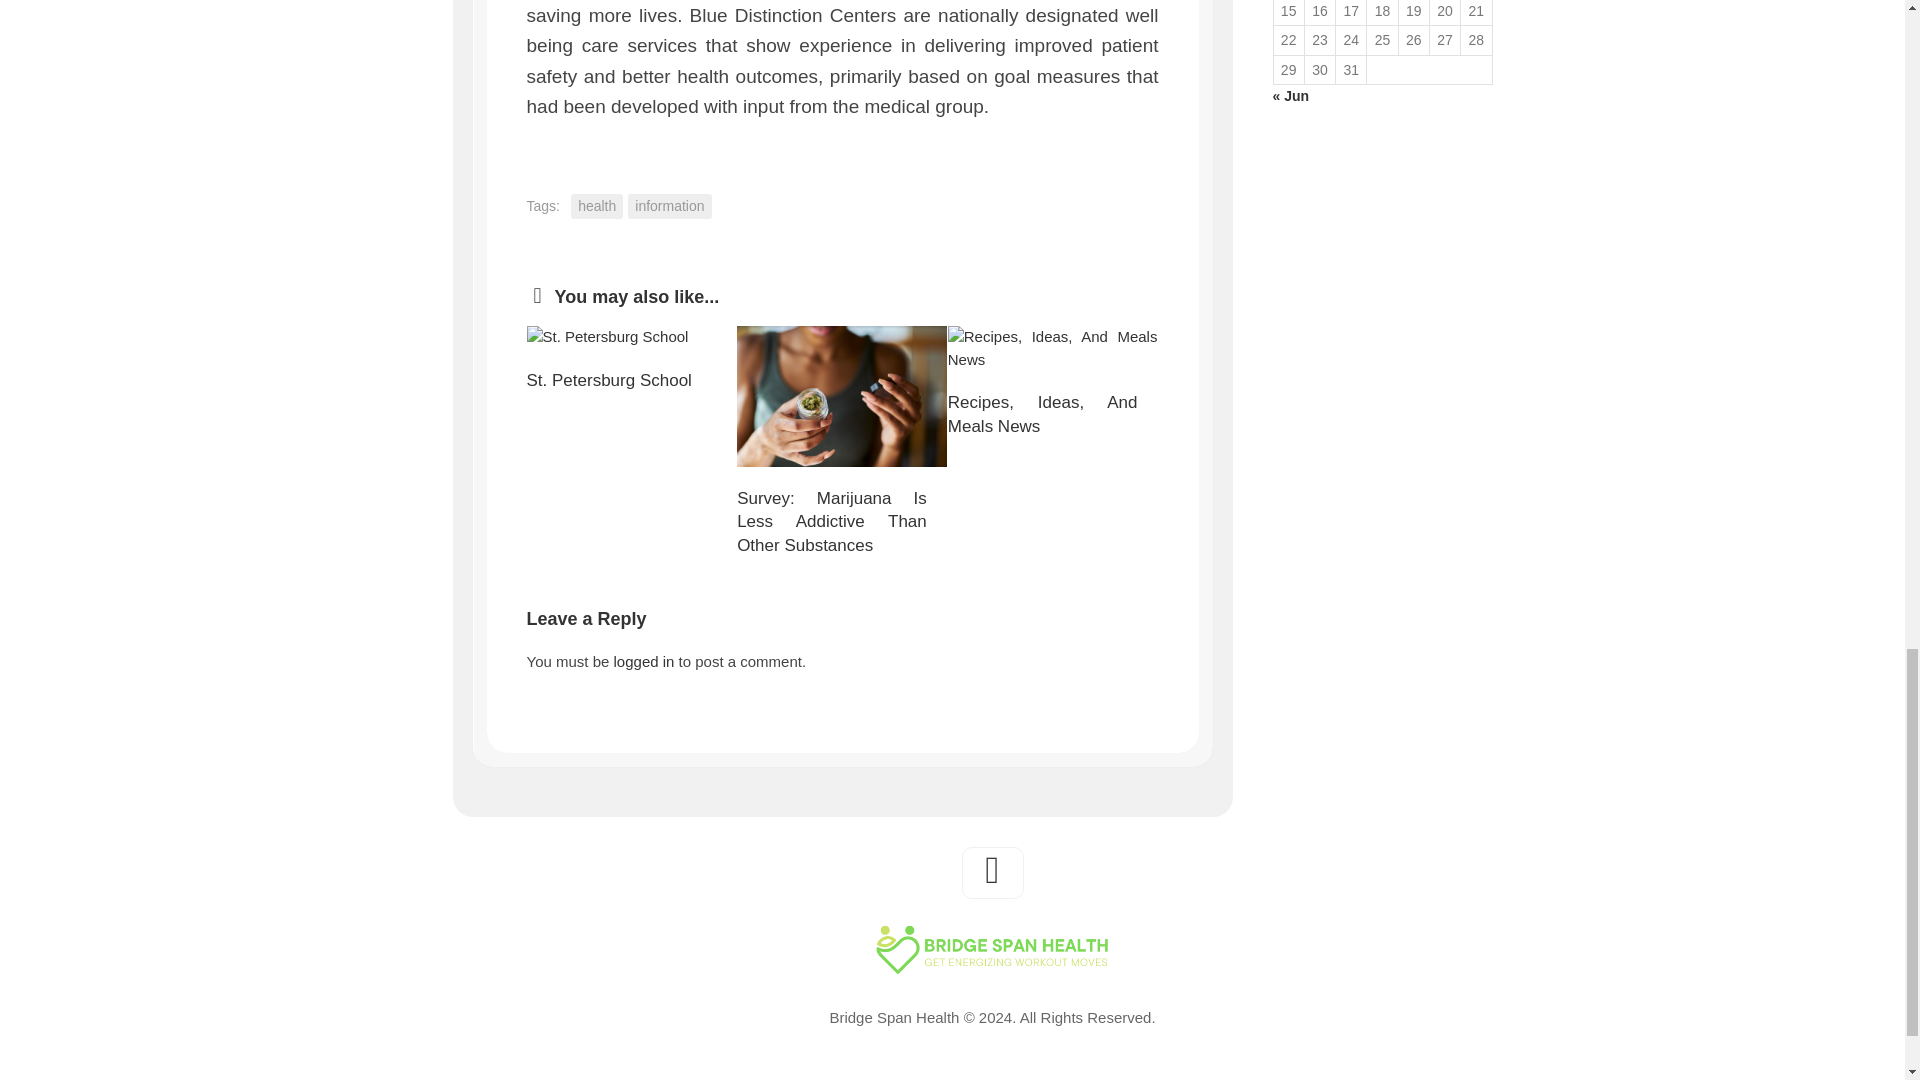 The image size is (1920, 1080). What do you see at coordinates (630, 337) in the screenshot?
I see `St. Petersburg School` at bounding box center [630, 337].